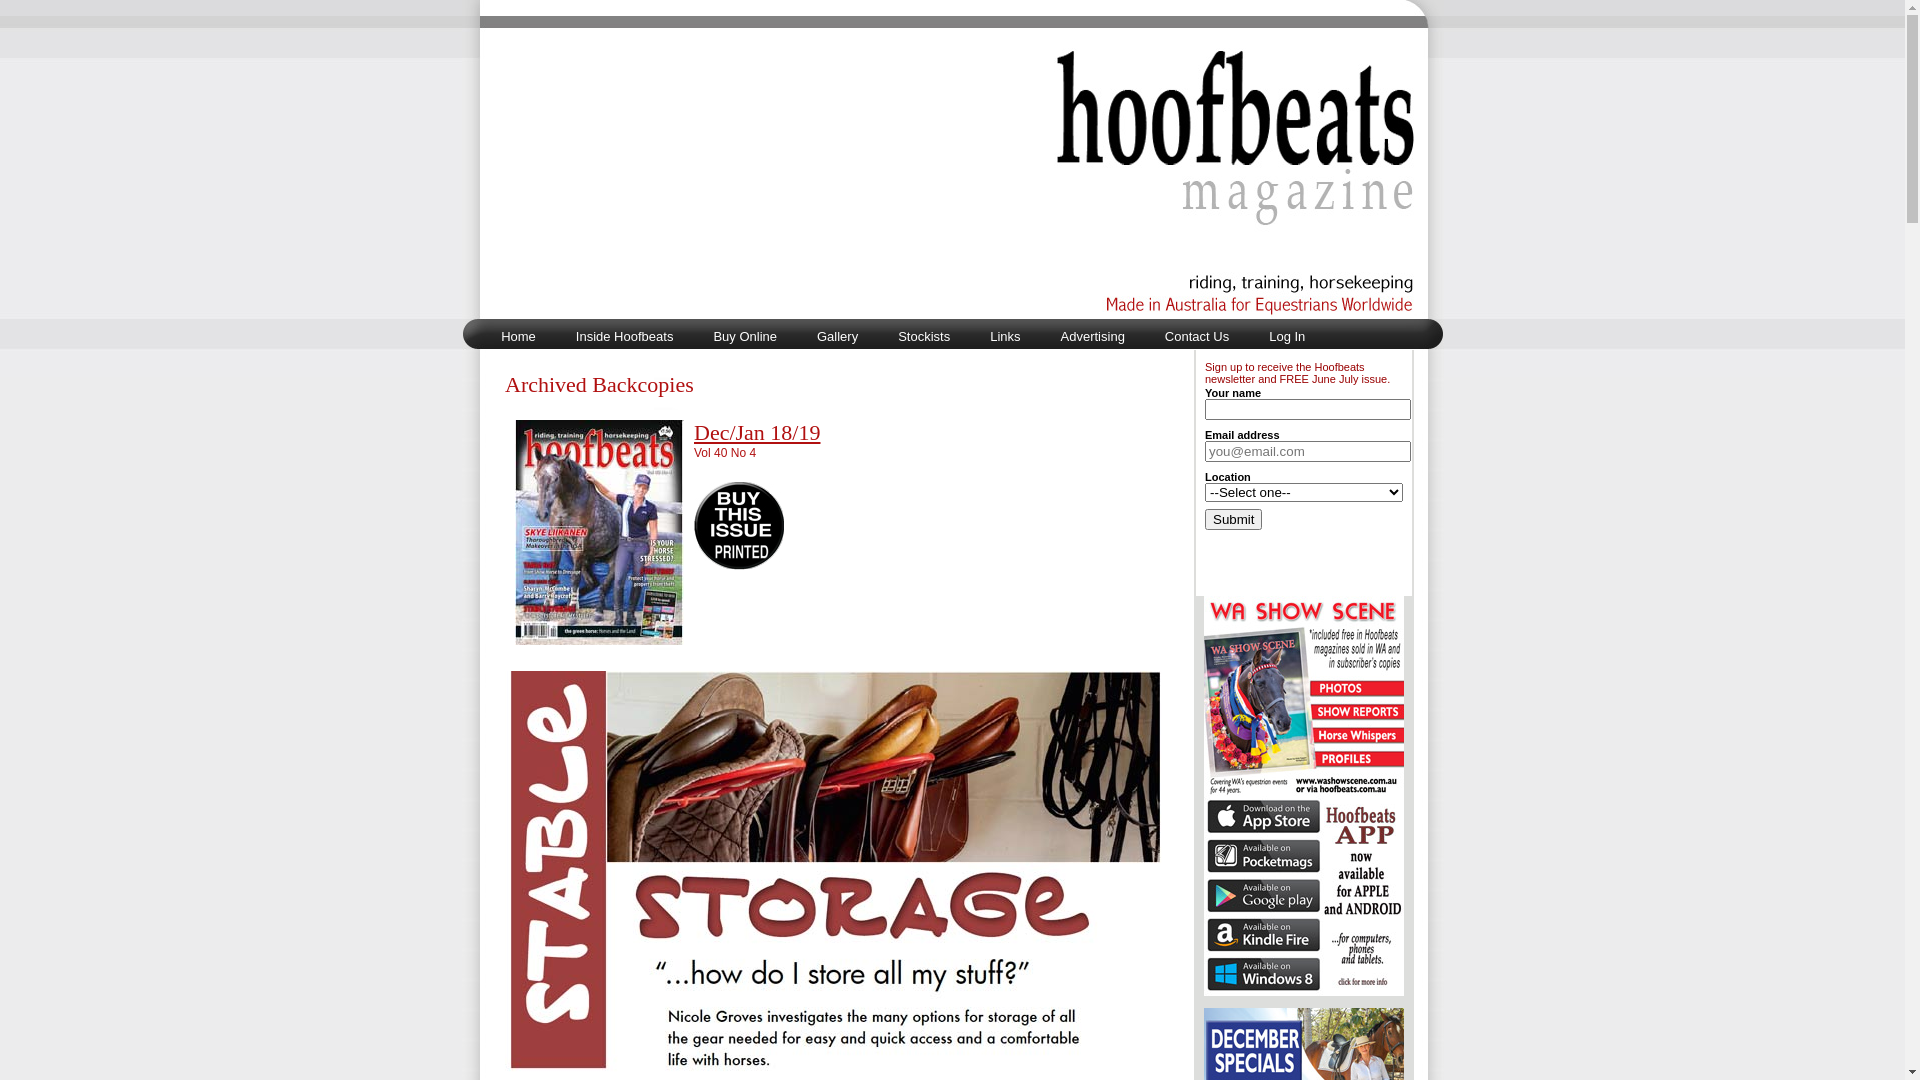 The height and width of the screenshot is (1080, 1920). I want to click on Links, so click(1005, 336).